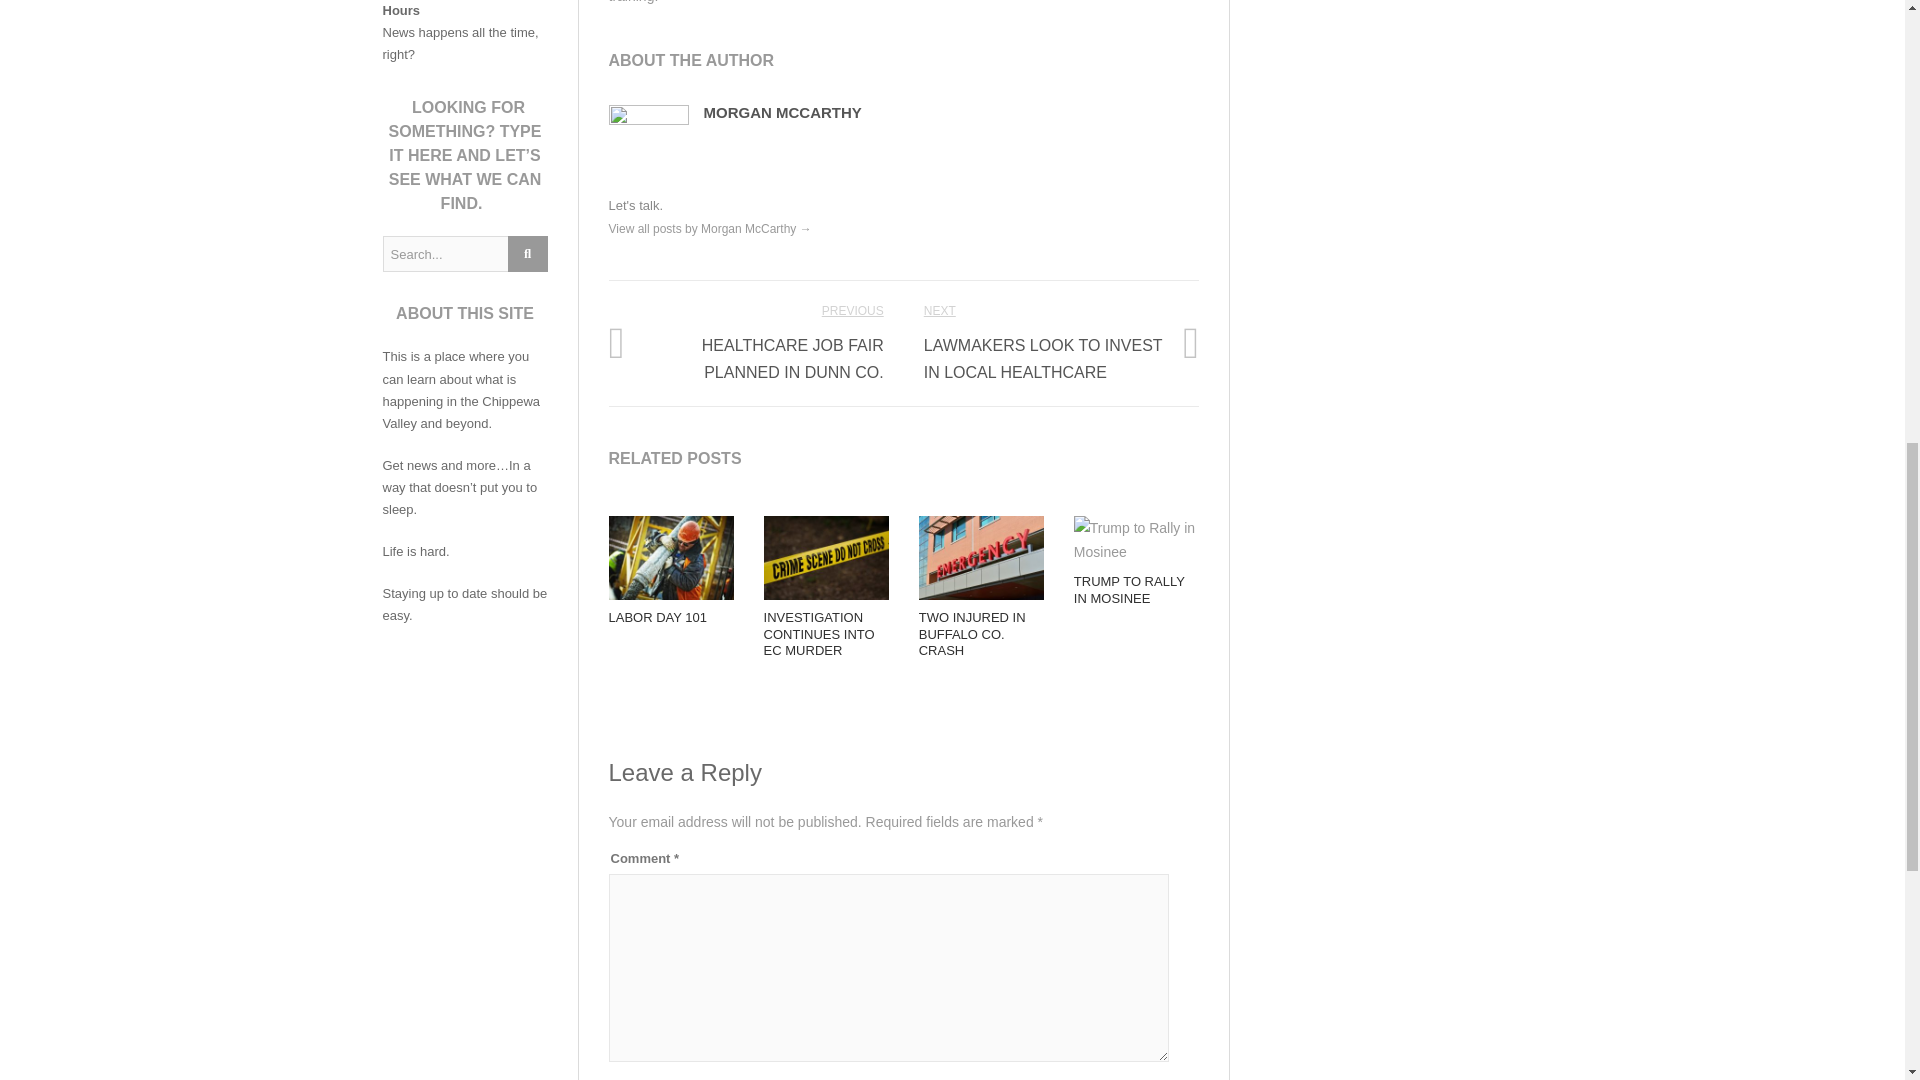  What do you see at coordinates (972, 634) in the screenshot?
I see `TWO INJURED IN BUFFALO CO. CRASH` at bounding box center [972, 634].